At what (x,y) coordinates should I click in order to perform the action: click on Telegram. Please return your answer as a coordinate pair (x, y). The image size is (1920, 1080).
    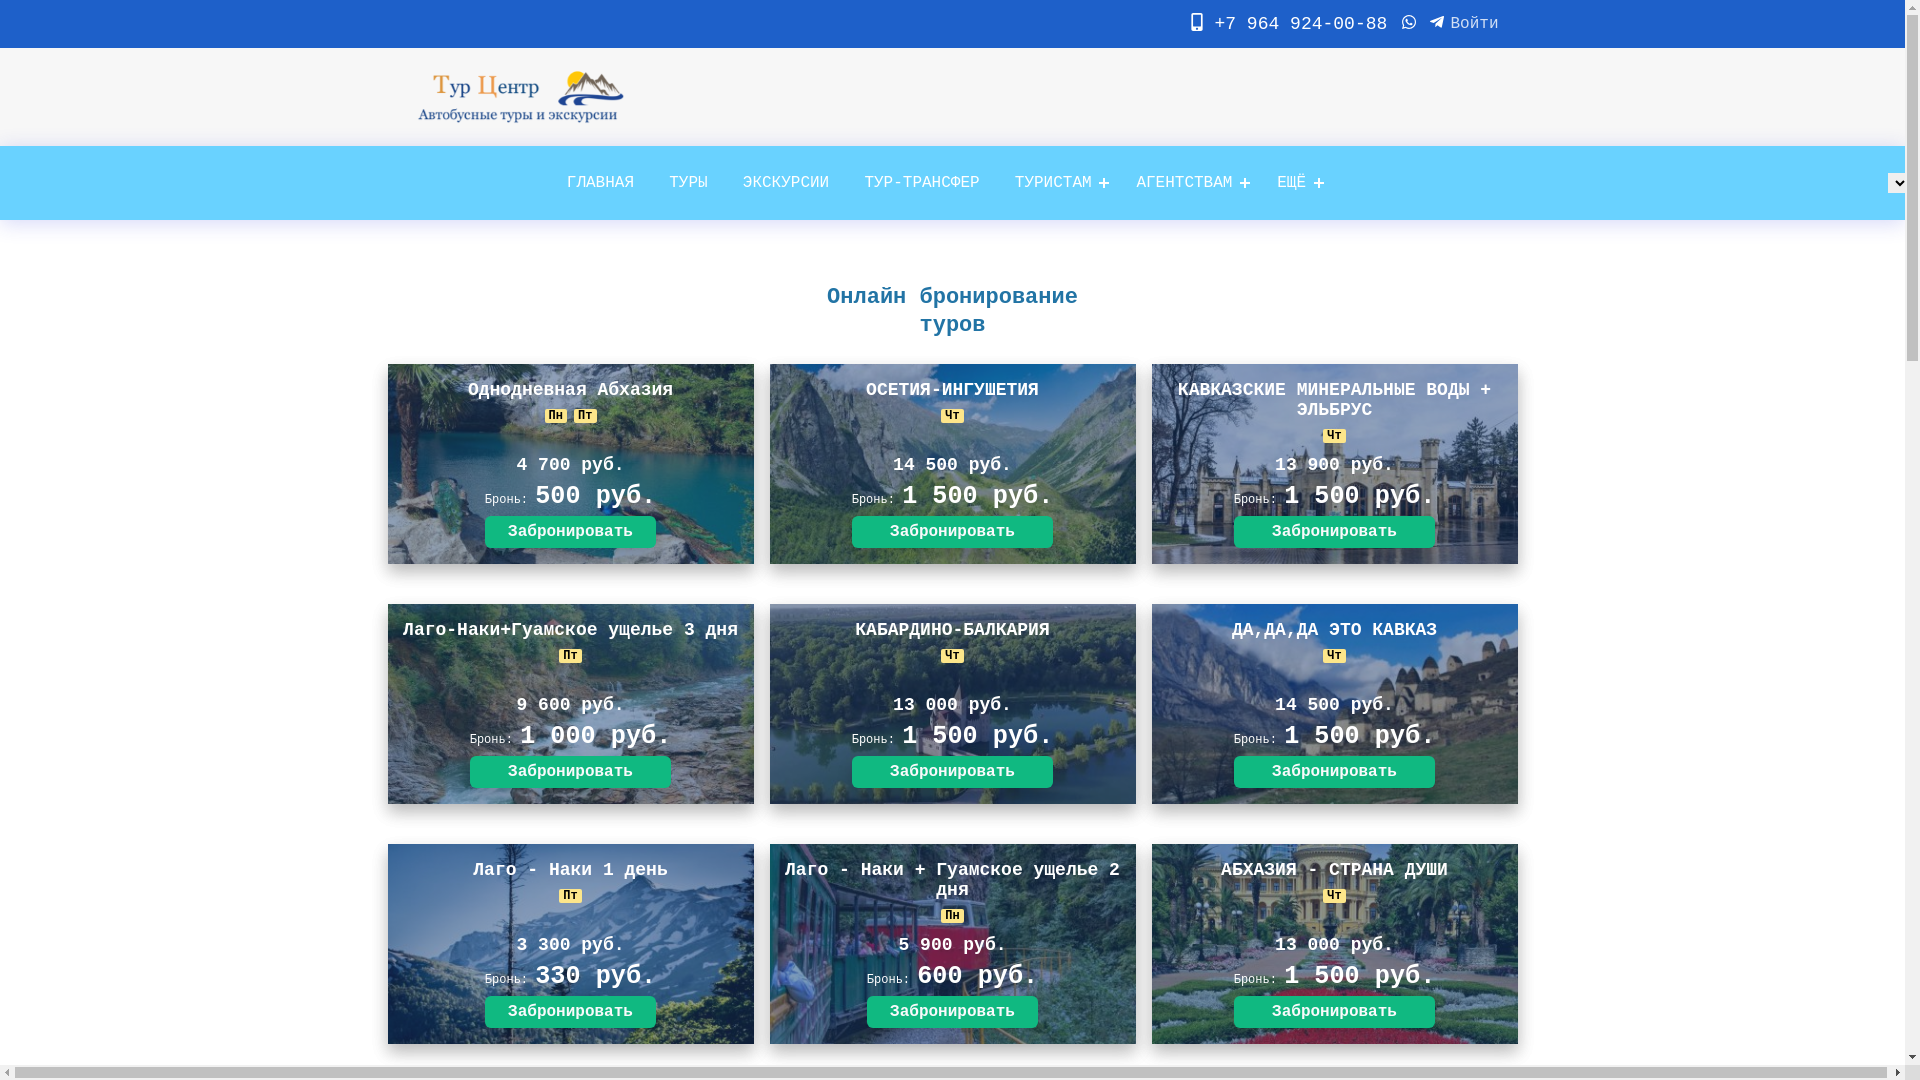
    Looking at the image, I should click on (1437, 24).